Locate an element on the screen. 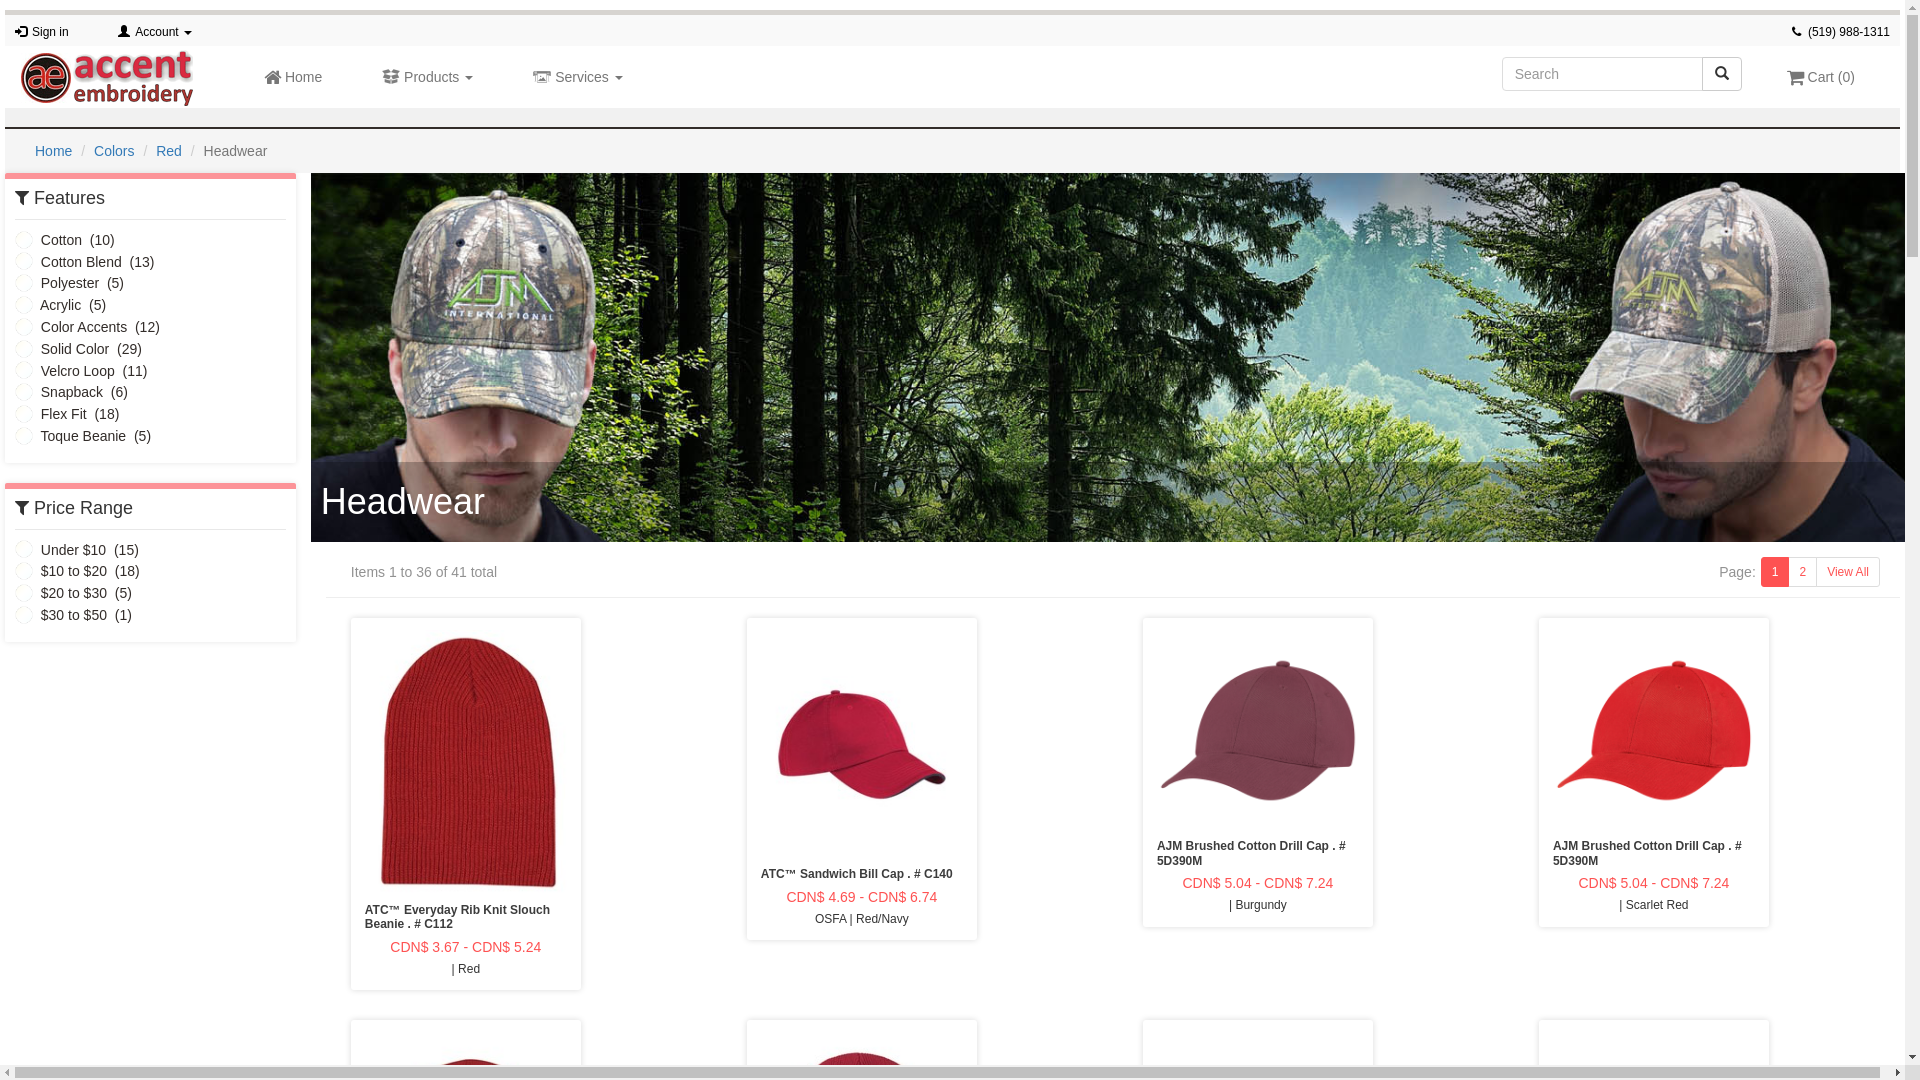 This screenshot has width=1920, height=1080. Sign in is located at coordinates (50, 32).